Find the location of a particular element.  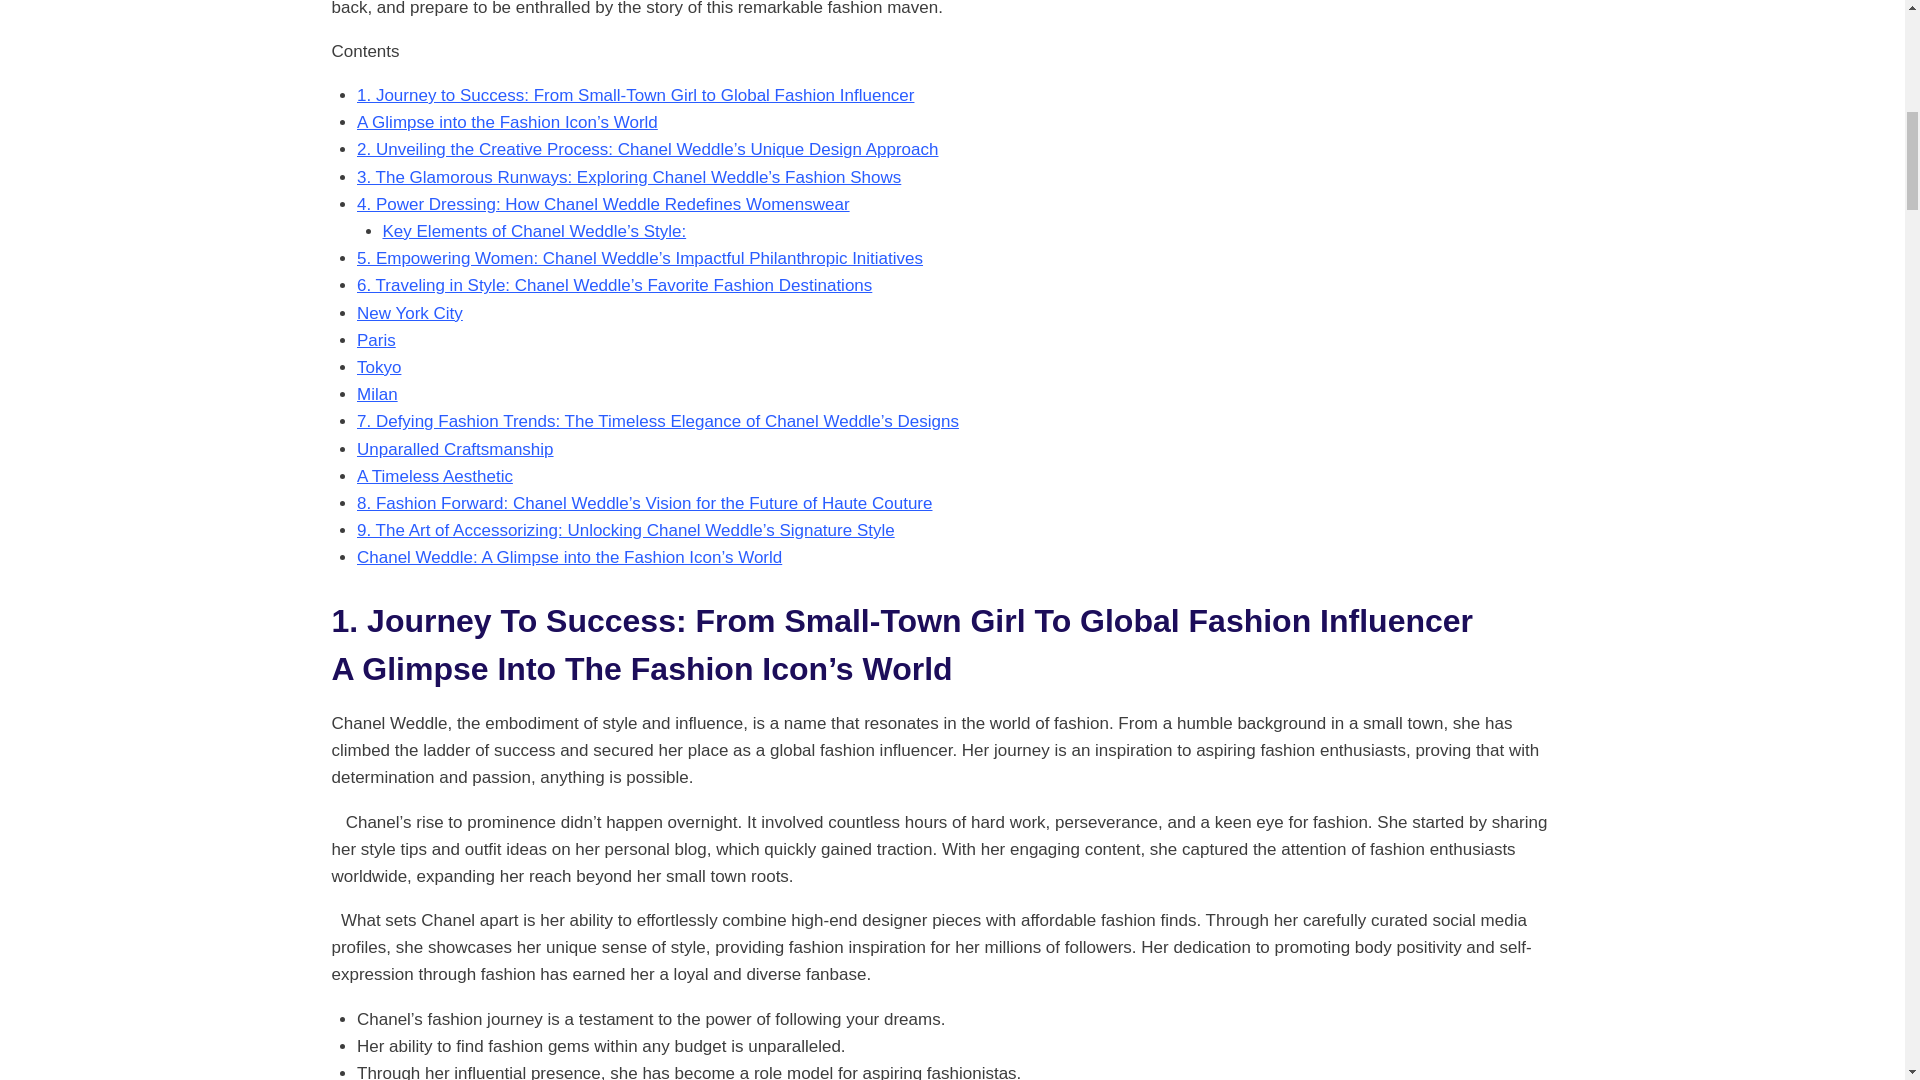

Unparalled Craftsmanship is located at coordinates (456, 449).